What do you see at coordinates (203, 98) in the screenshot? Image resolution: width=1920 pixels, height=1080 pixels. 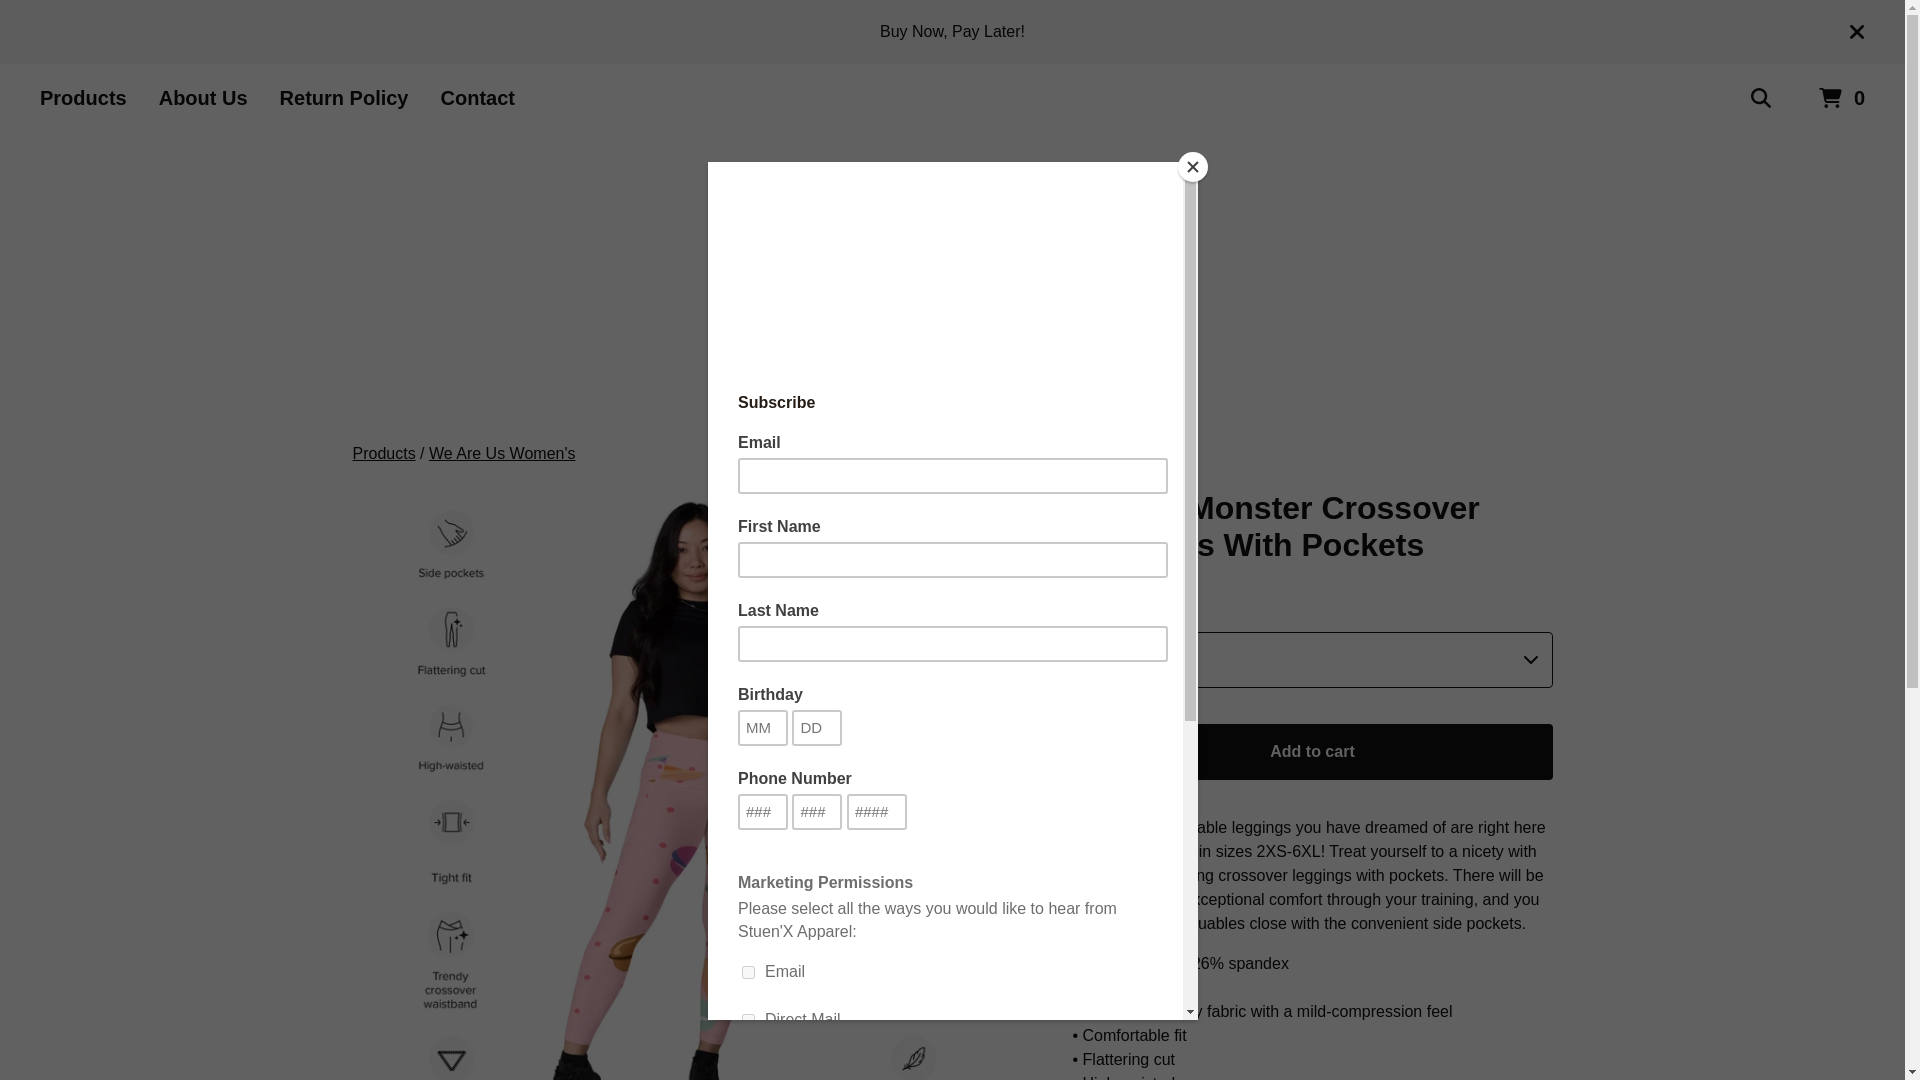 I see `View About Us` at bounding box center [203, 98].